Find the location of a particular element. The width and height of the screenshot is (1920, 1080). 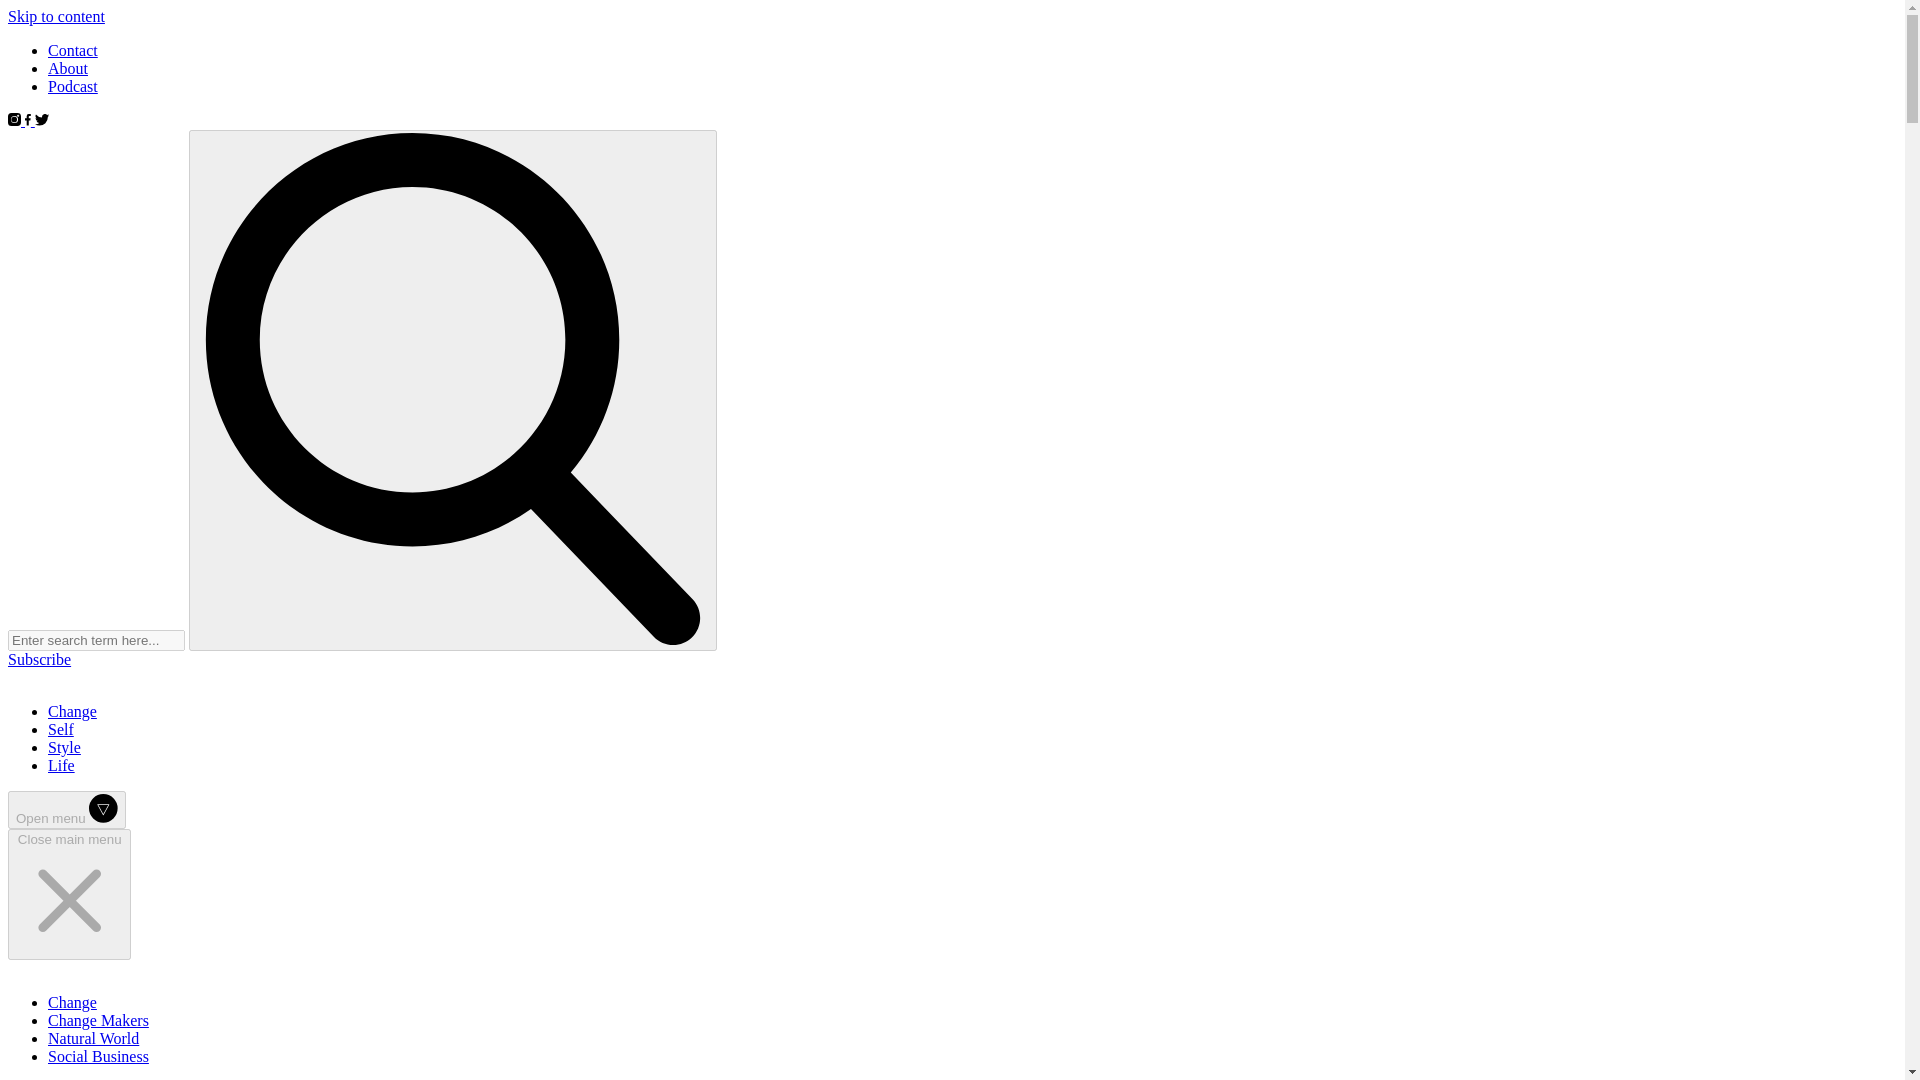

Close main menu is located at coordinates (68, 894).